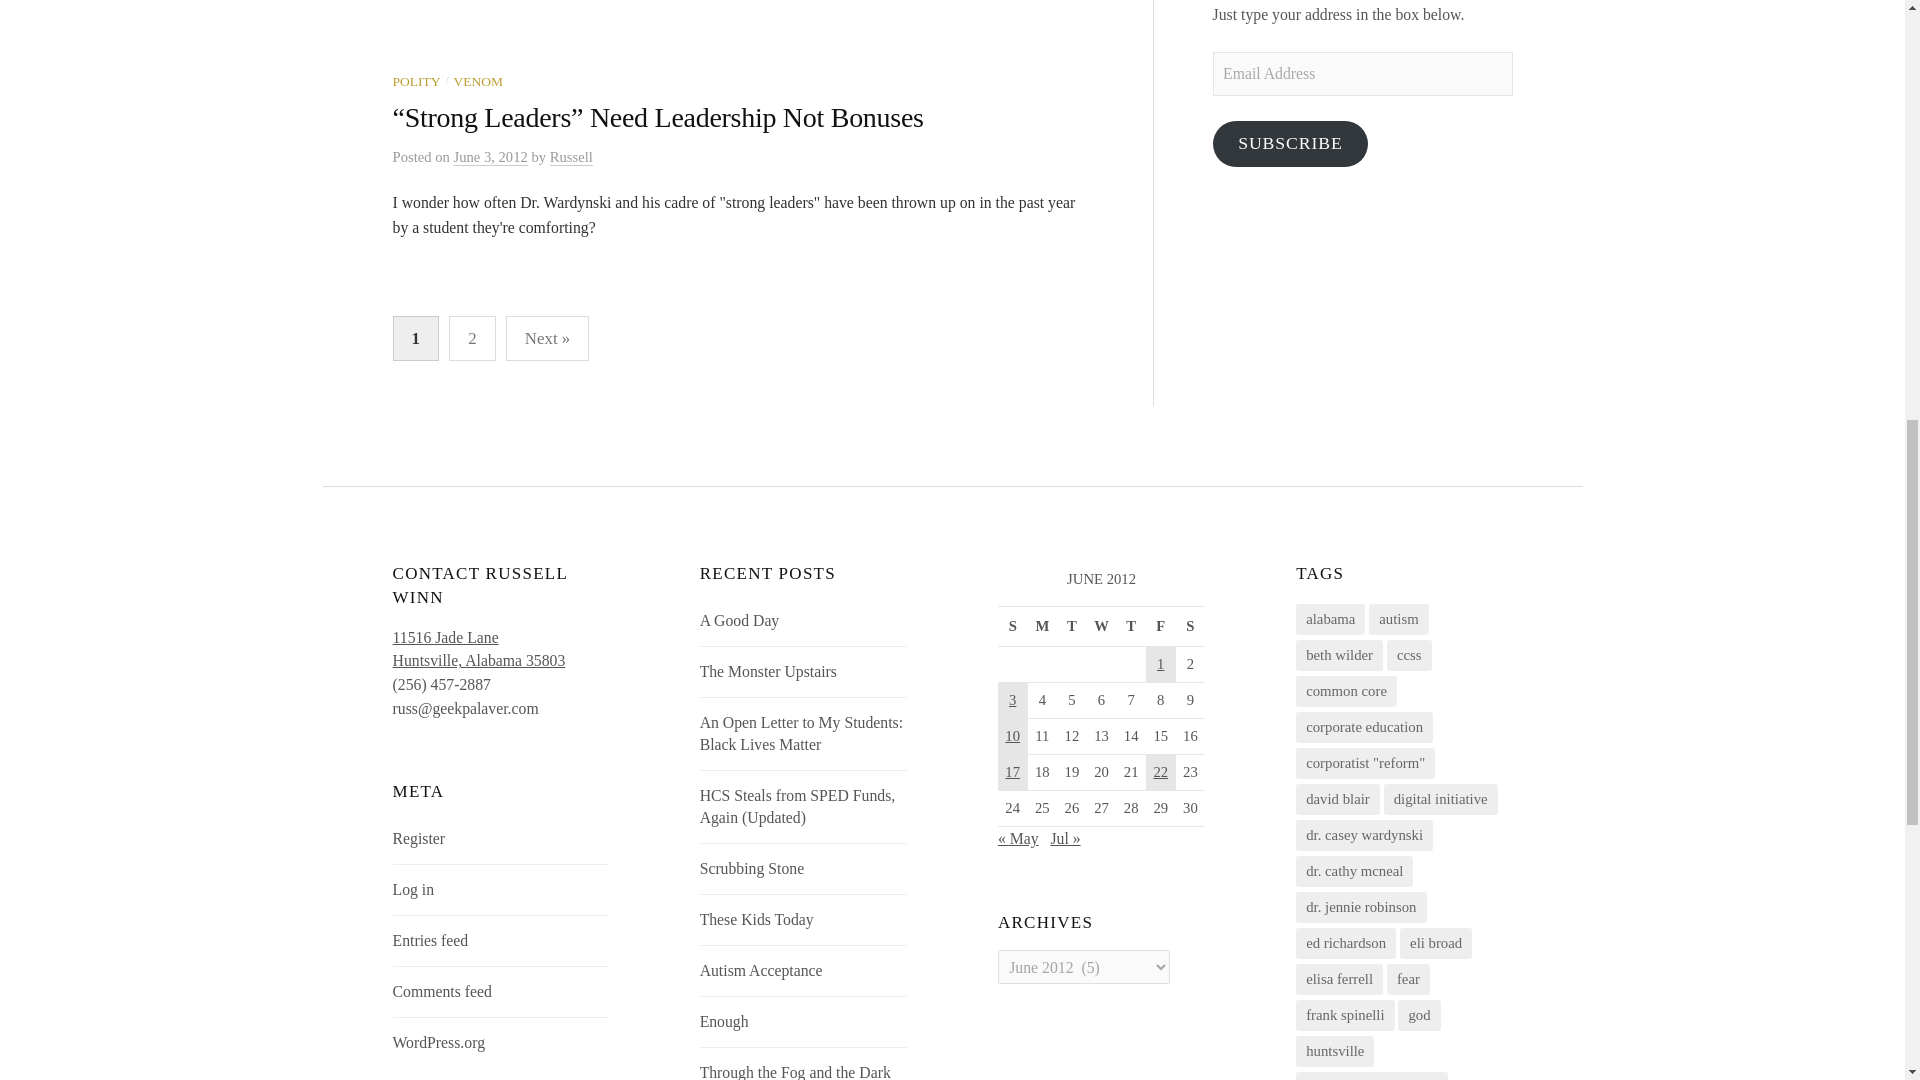  Describe the element at coordinates (571, 158) in the screenshot. I see `Russell` at that location.